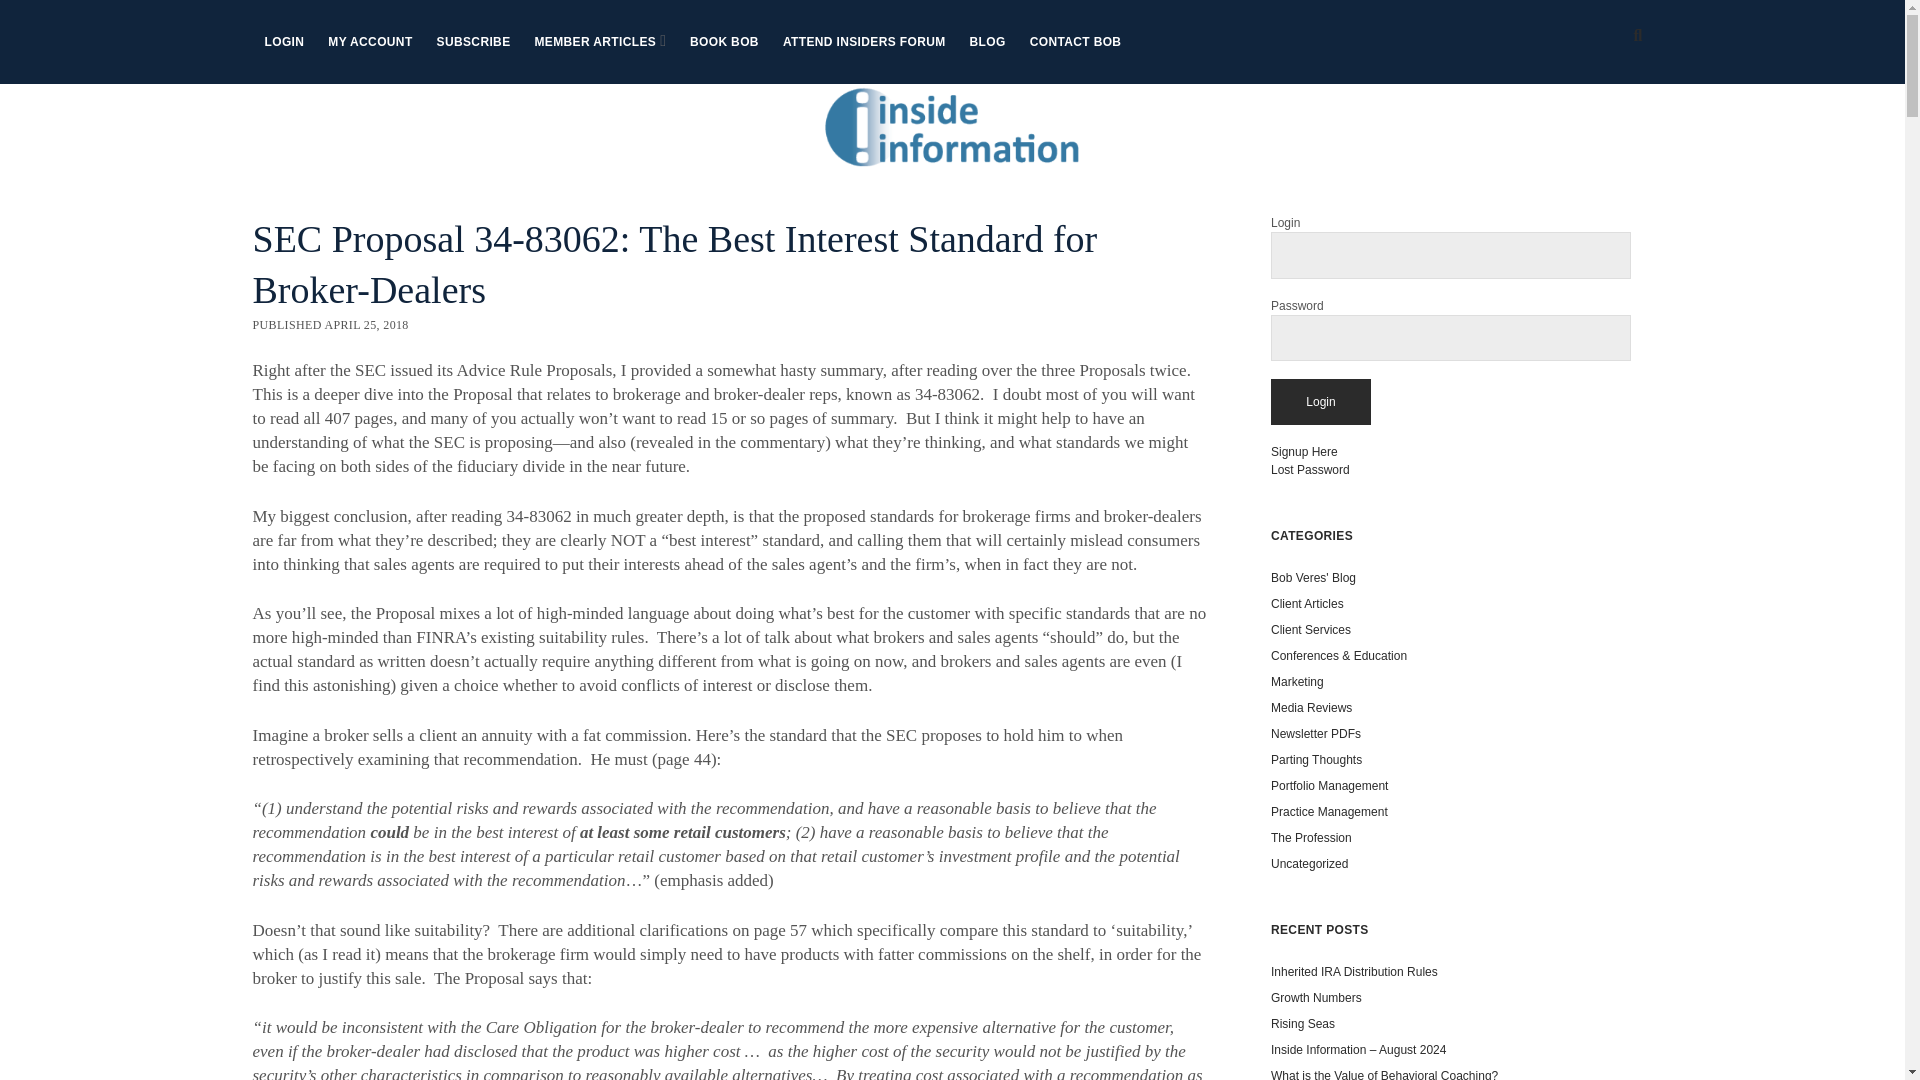 The height and width of the screenshot is (1080, 1920). Describe the element at coordinates (1316, 759) in the screenshot. I see `Parting Thoughts` at that location.